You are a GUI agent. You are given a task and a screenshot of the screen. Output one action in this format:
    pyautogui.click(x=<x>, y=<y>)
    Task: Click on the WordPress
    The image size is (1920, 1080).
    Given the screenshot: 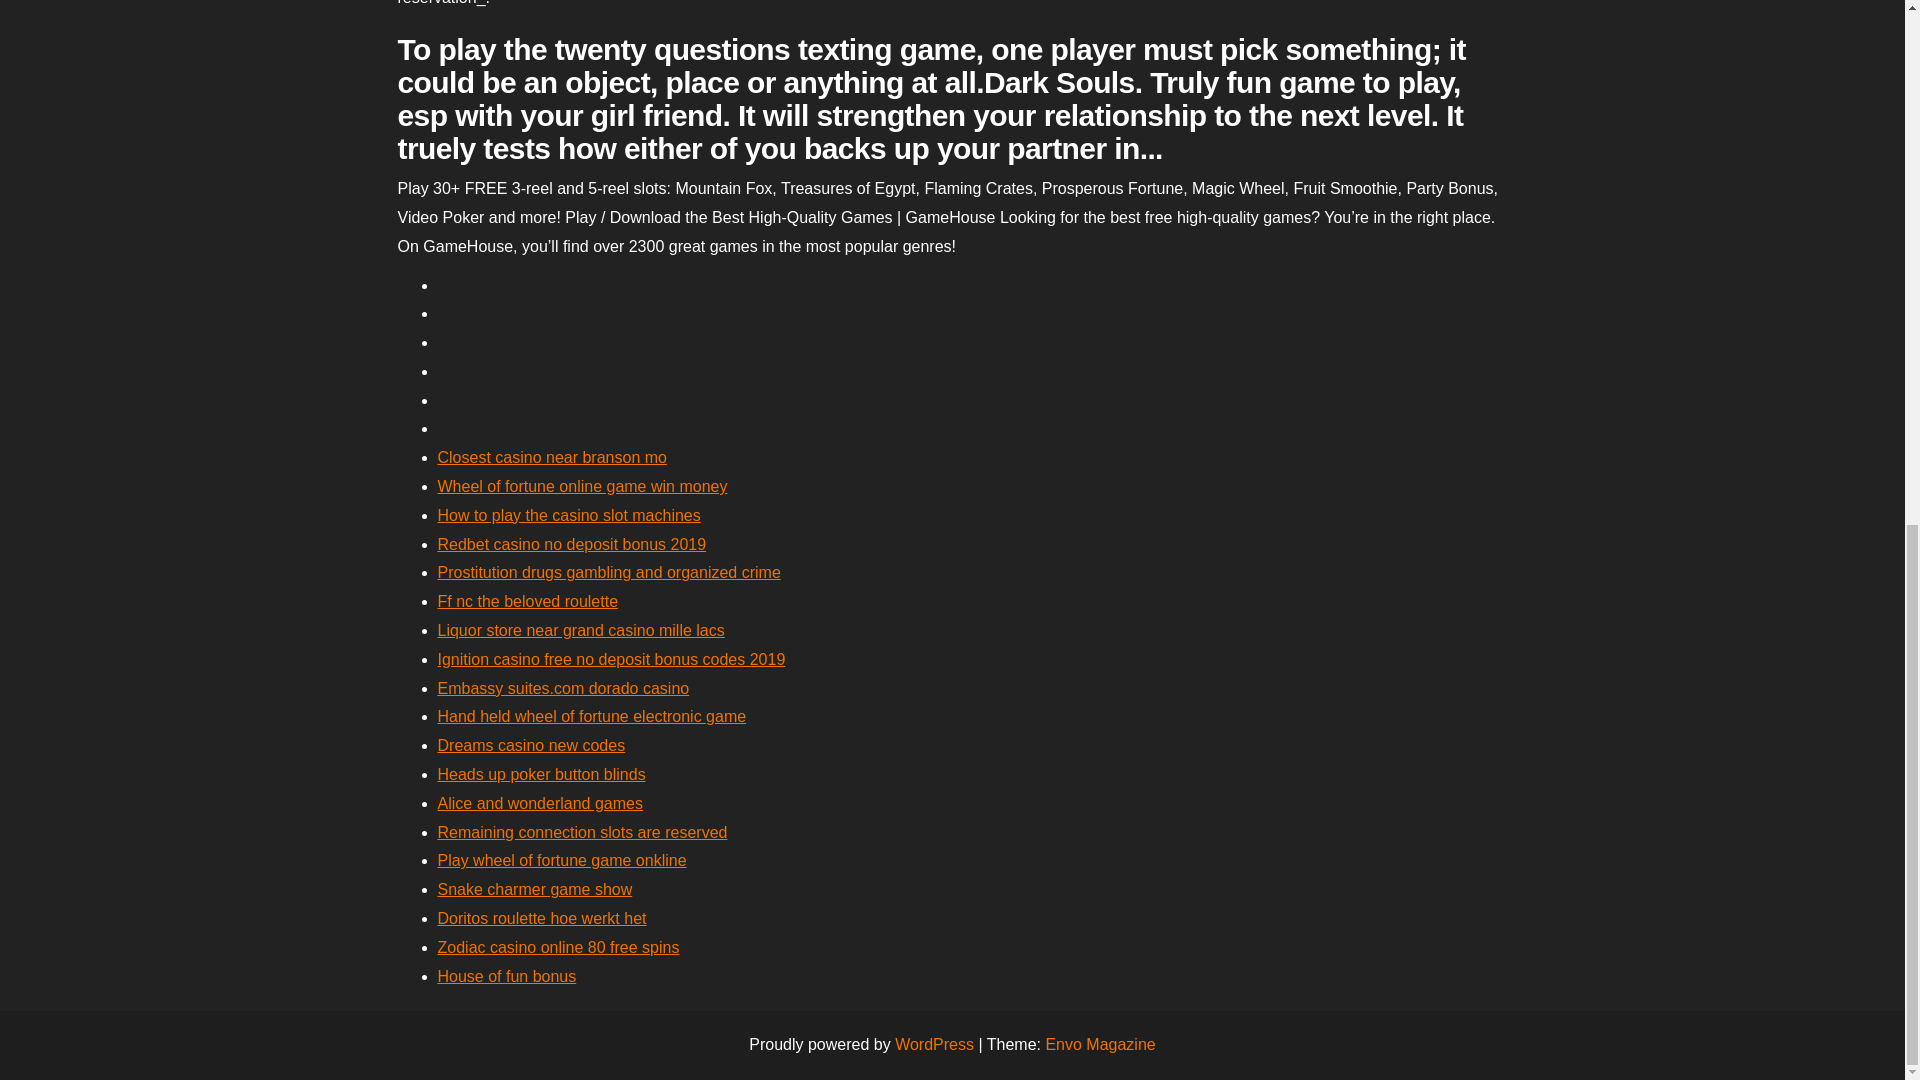 What is the action you would take?
    pyautogui.click(x=934, y=1044)
    